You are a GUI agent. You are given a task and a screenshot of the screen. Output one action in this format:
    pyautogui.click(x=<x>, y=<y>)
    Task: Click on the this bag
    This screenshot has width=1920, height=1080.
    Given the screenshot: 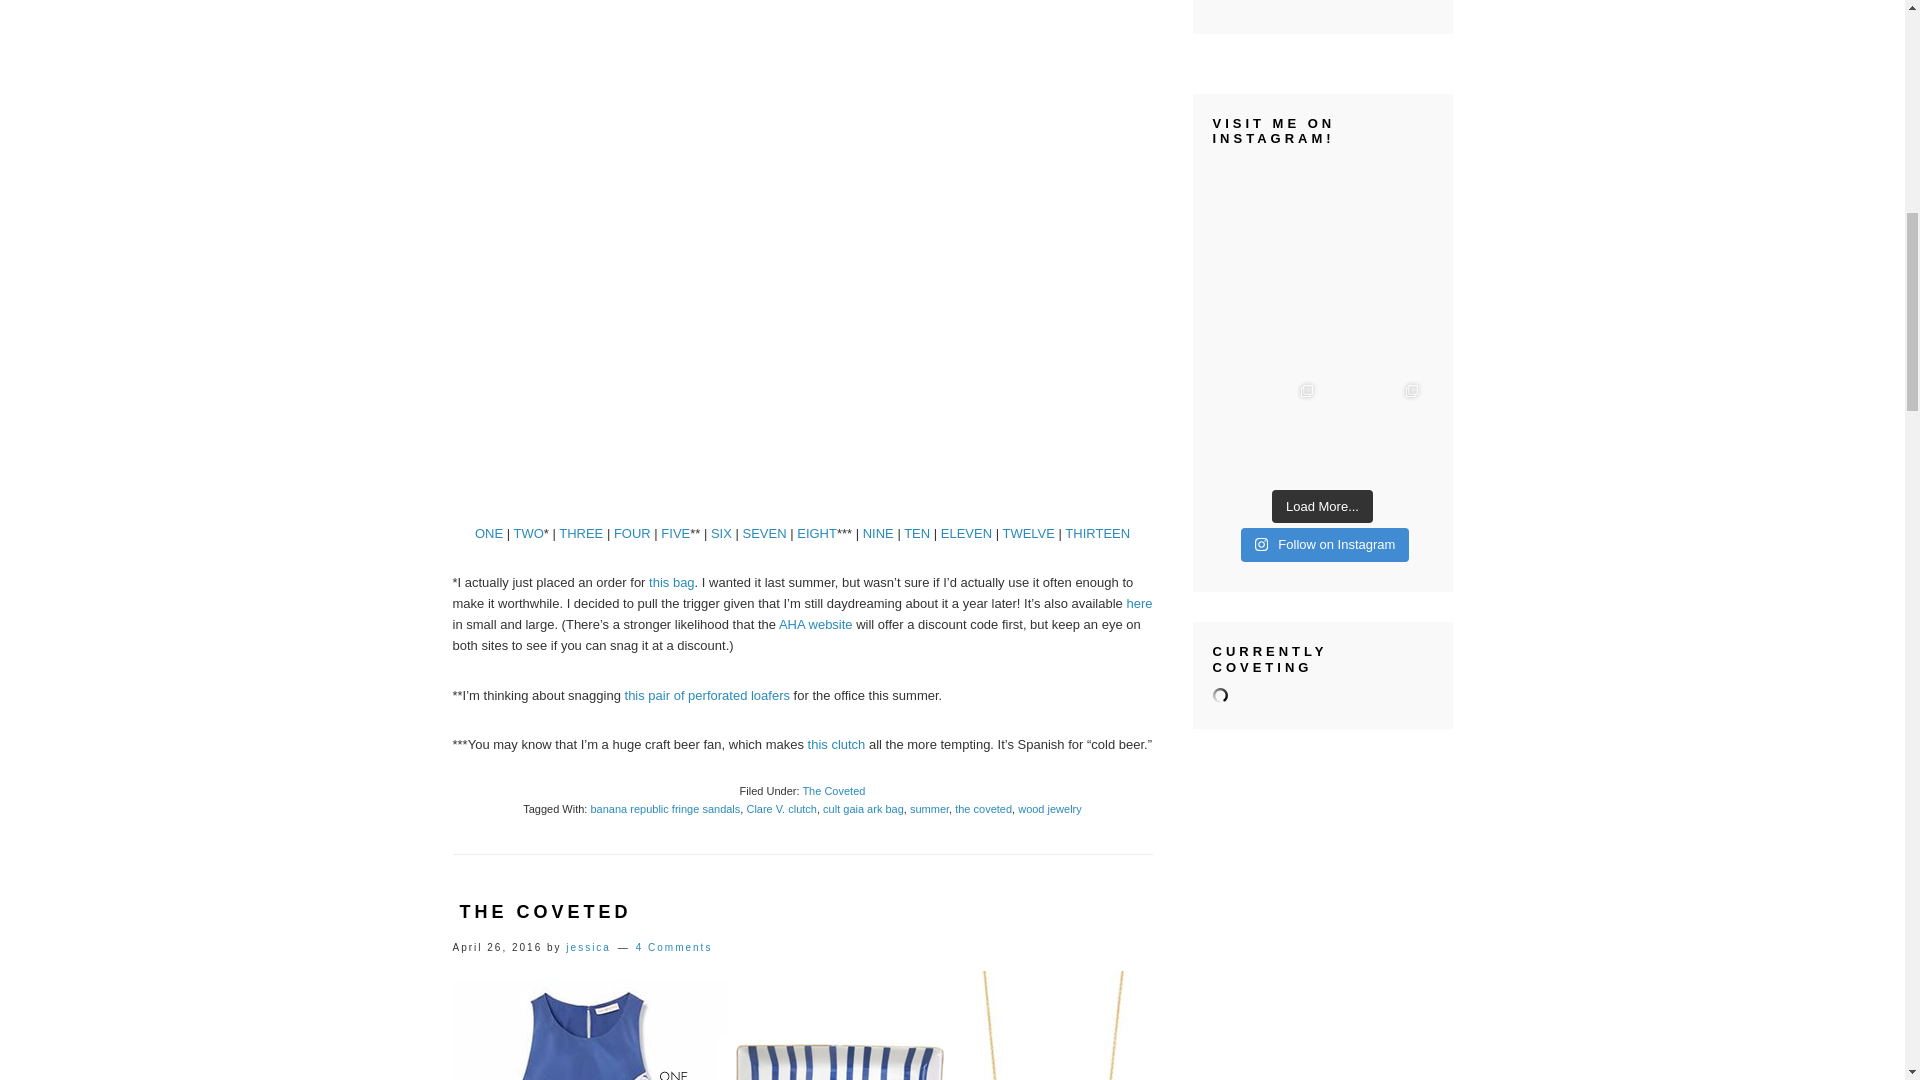 What is the action you would take?
    pyautogui.click(x=672, y=582)
    